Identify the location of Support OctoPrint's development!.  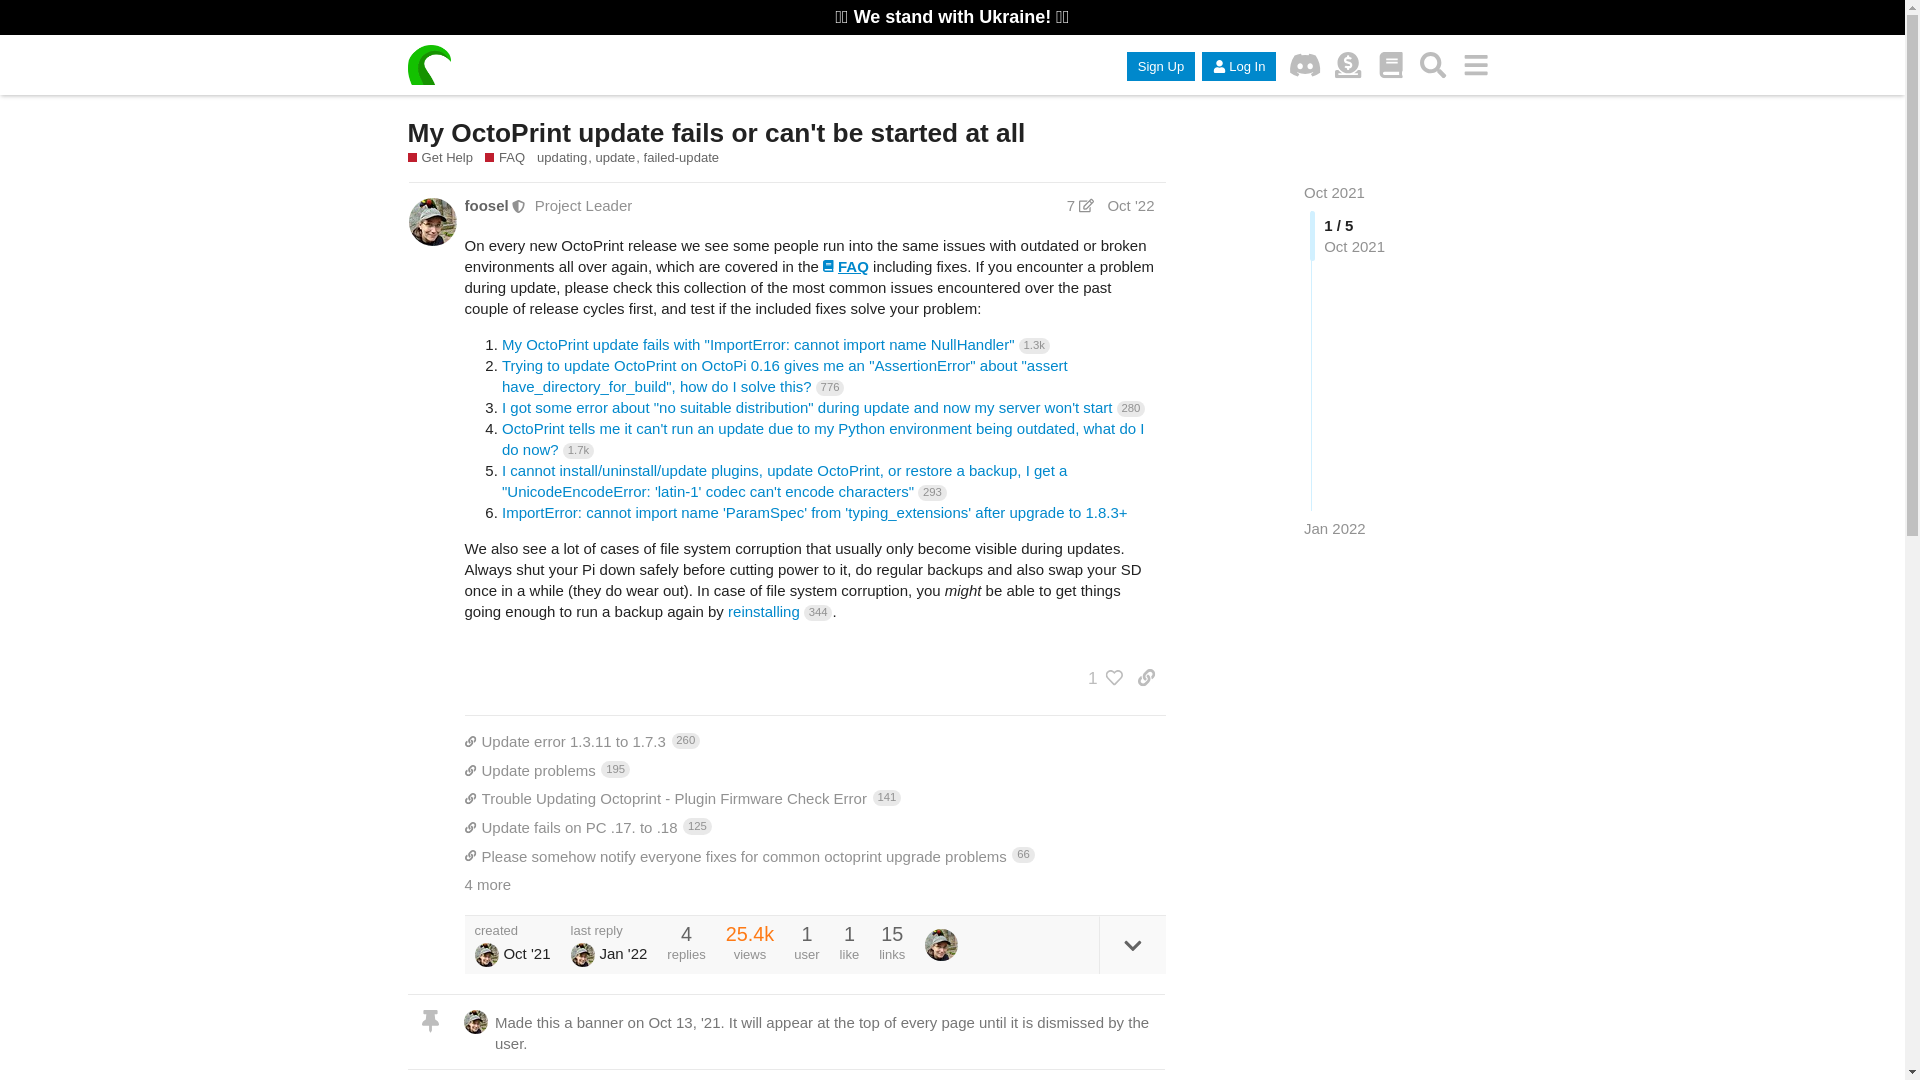
(814, 741).